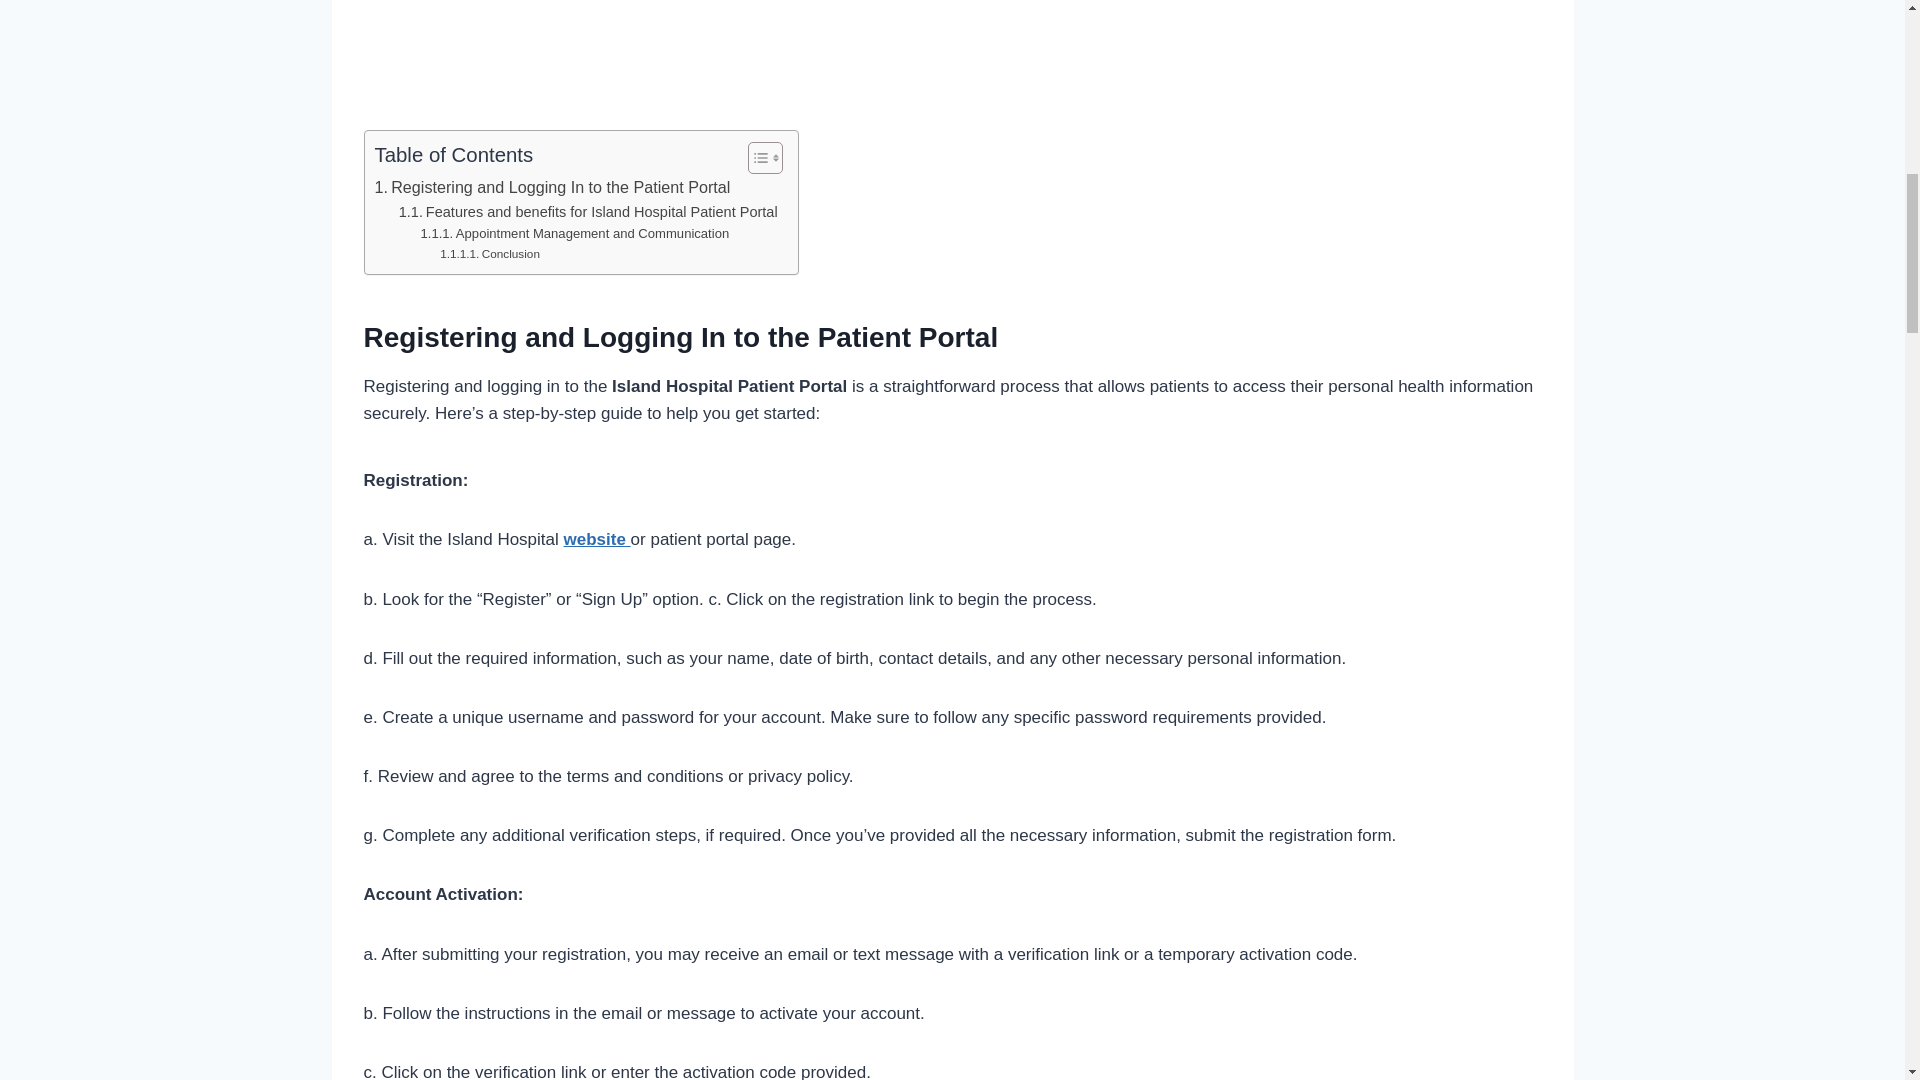  Describe the element at coordinates (588, 212) in the screenshot. I see `Features and benefits for Island Hospital Patient Portal` at that location.